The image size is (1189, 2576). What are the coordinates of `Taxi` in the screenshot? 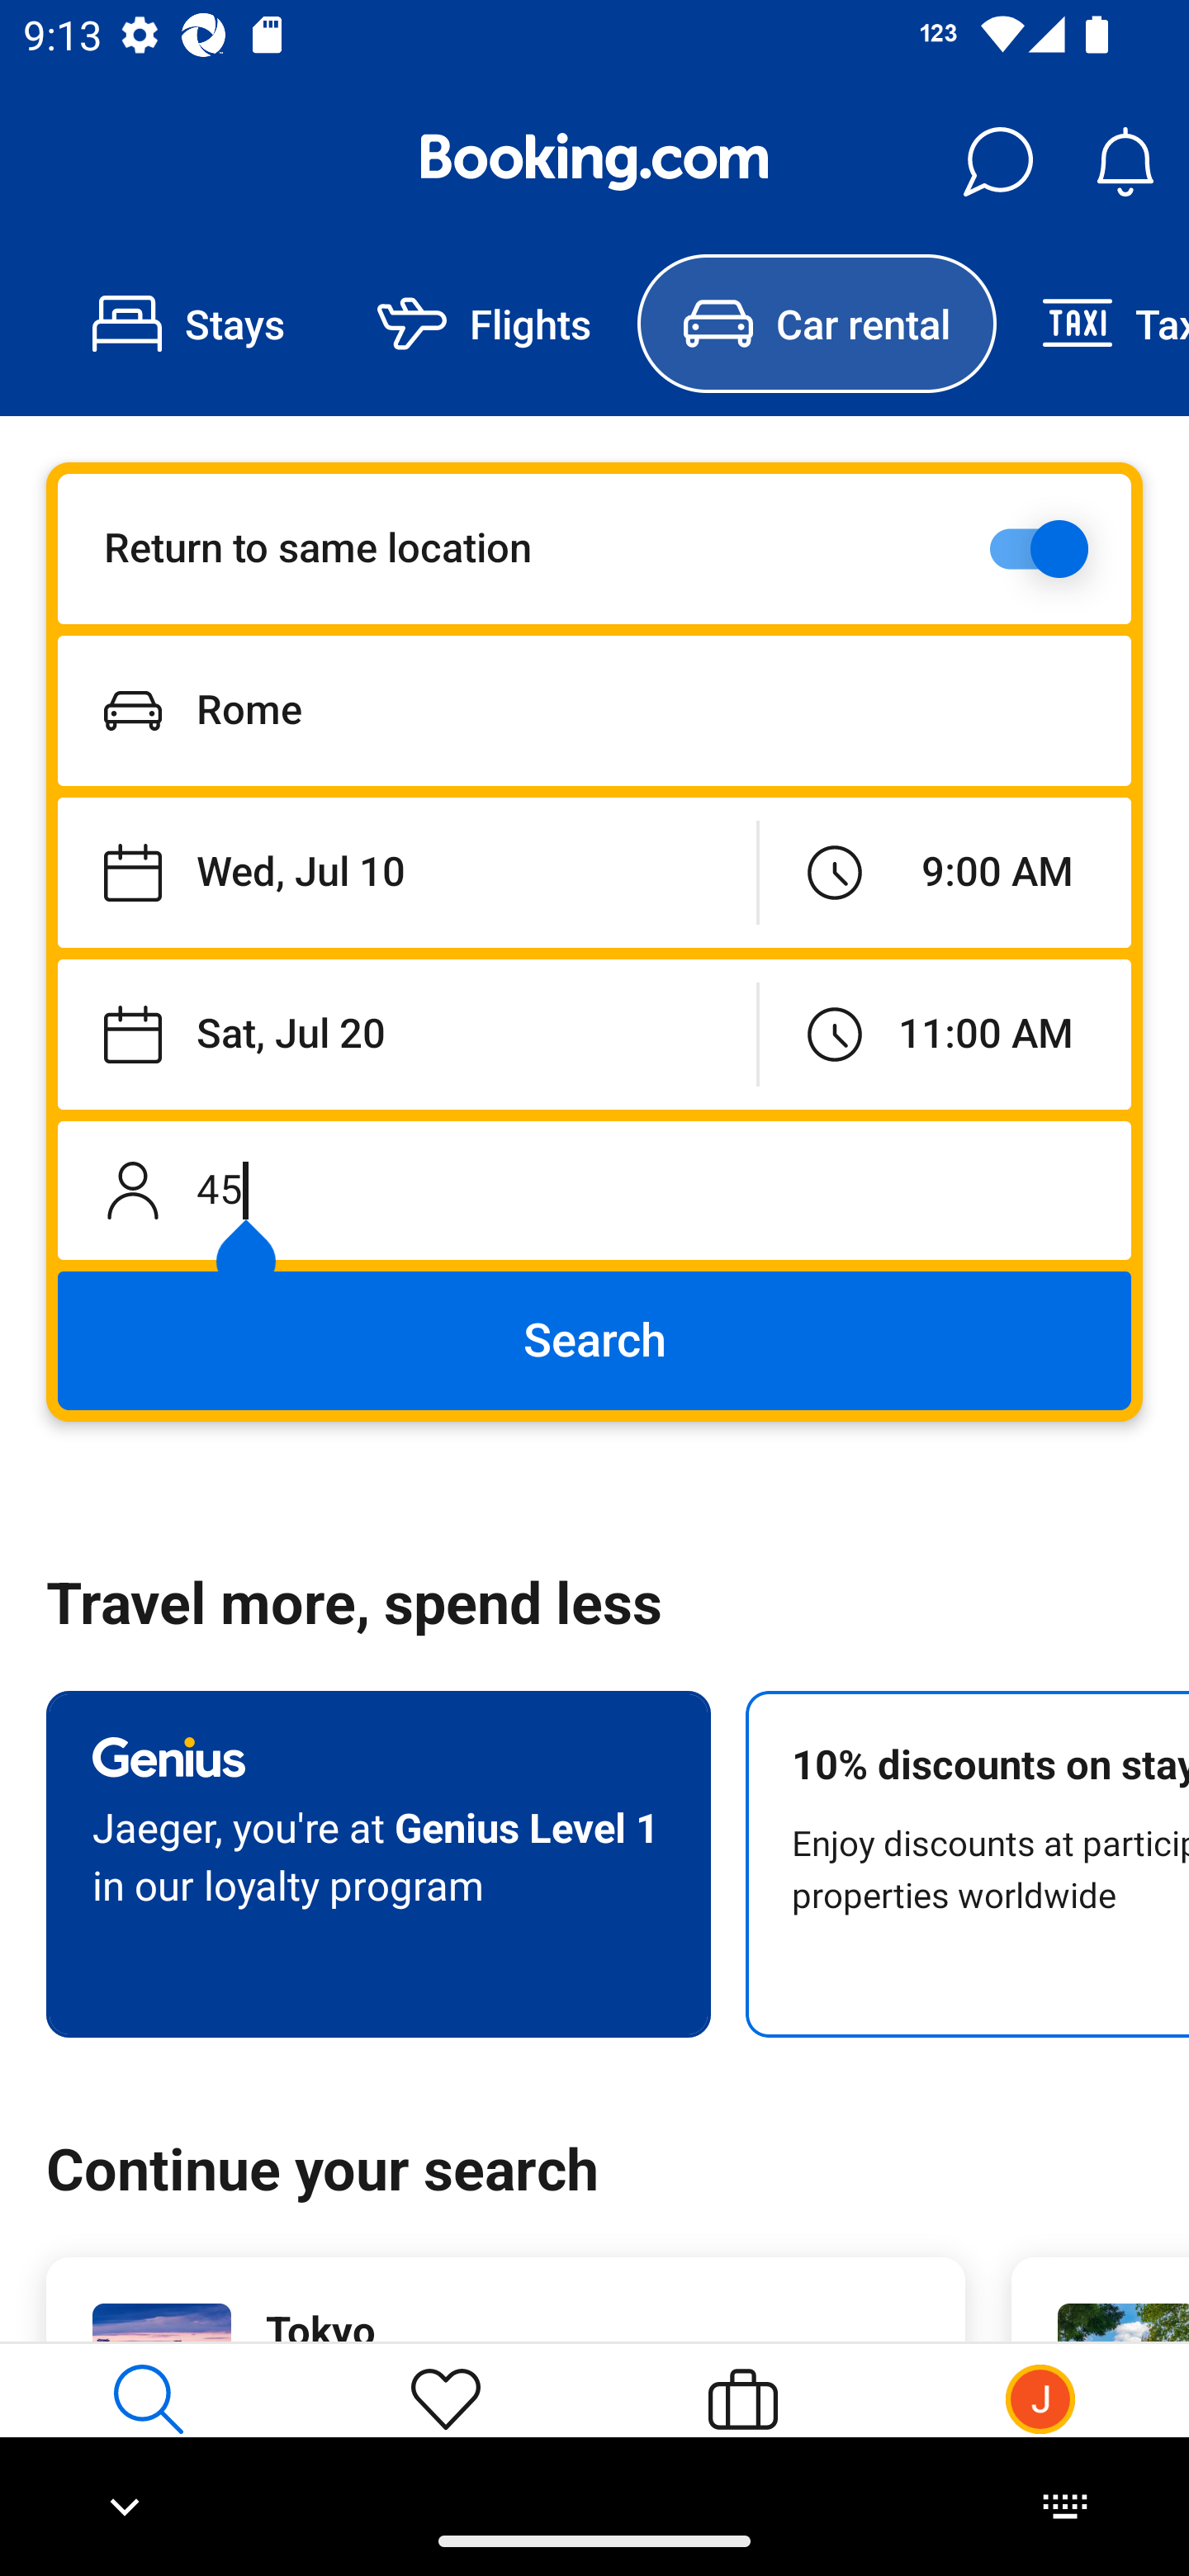 It's located at (1092, 324).